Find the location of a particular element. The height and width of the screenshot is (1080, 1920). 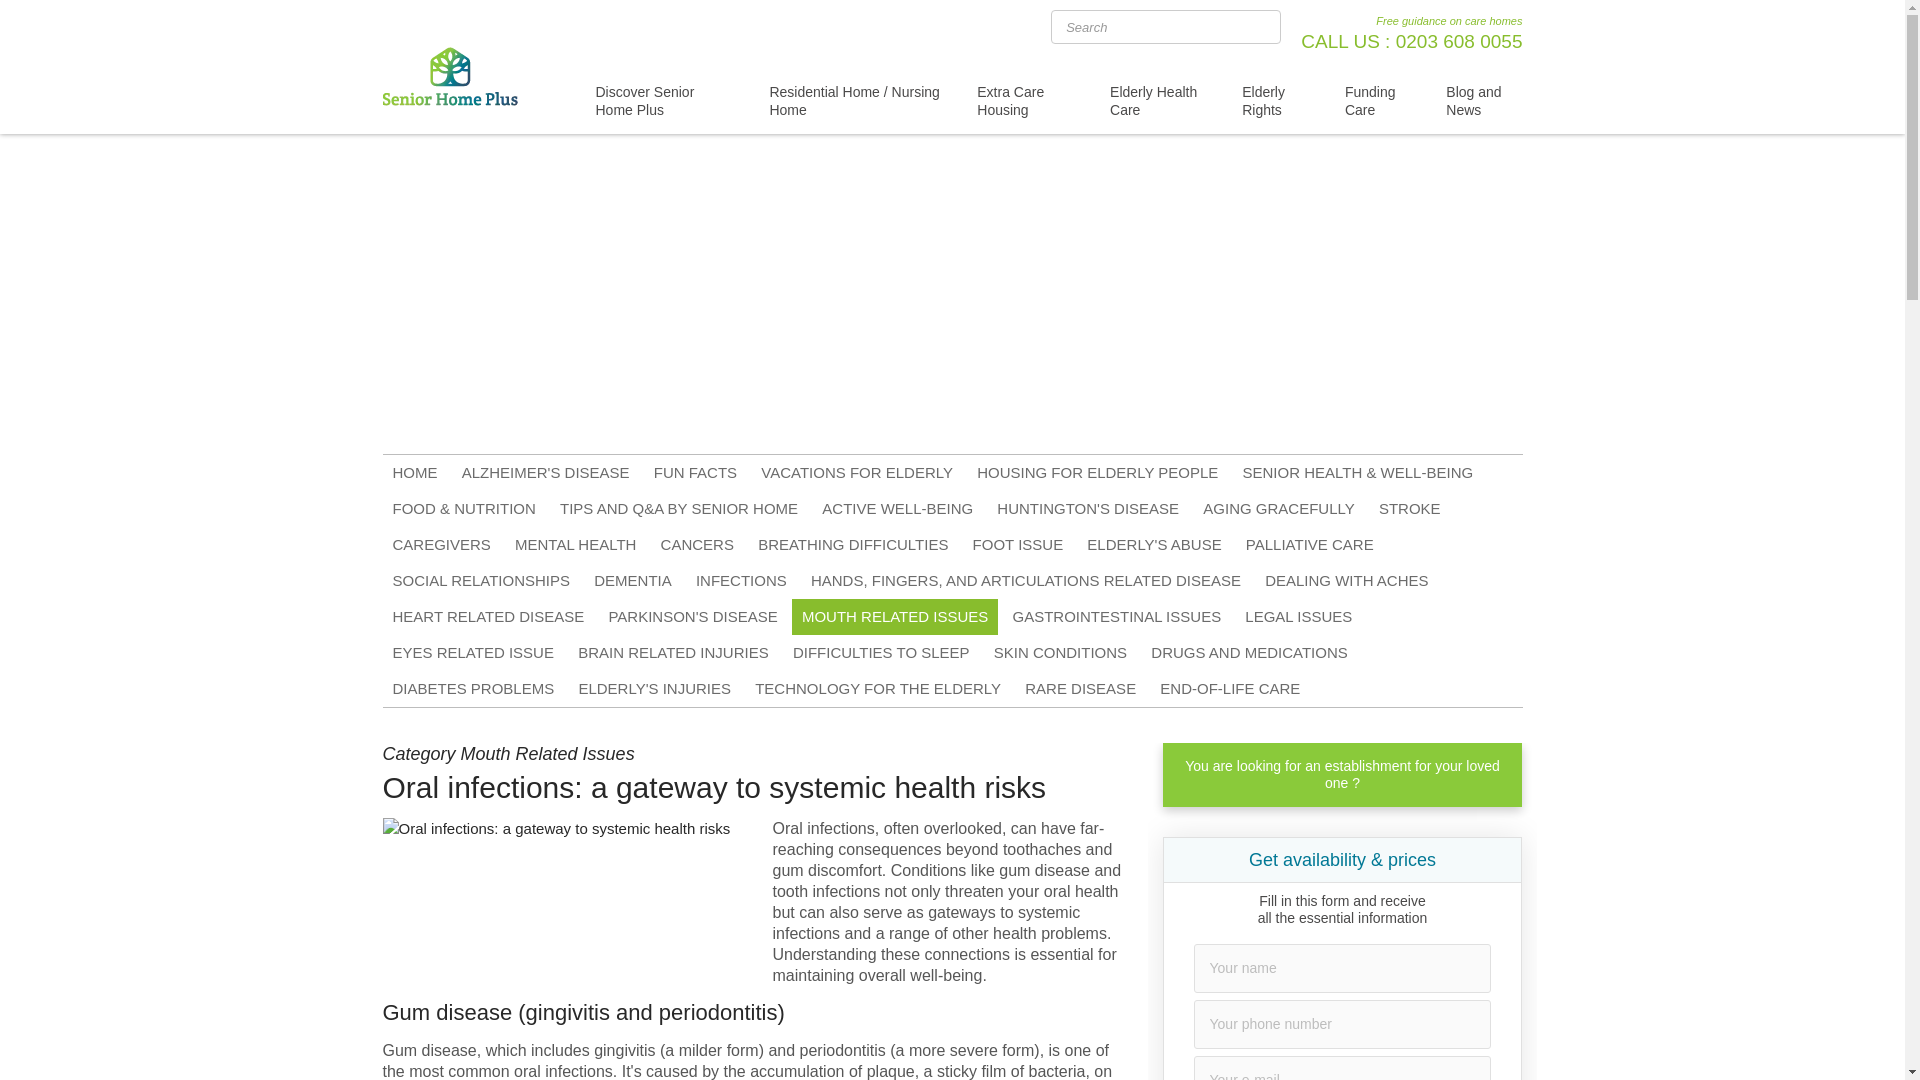

Elderly Health Care is located at coordinates (1158, 100).